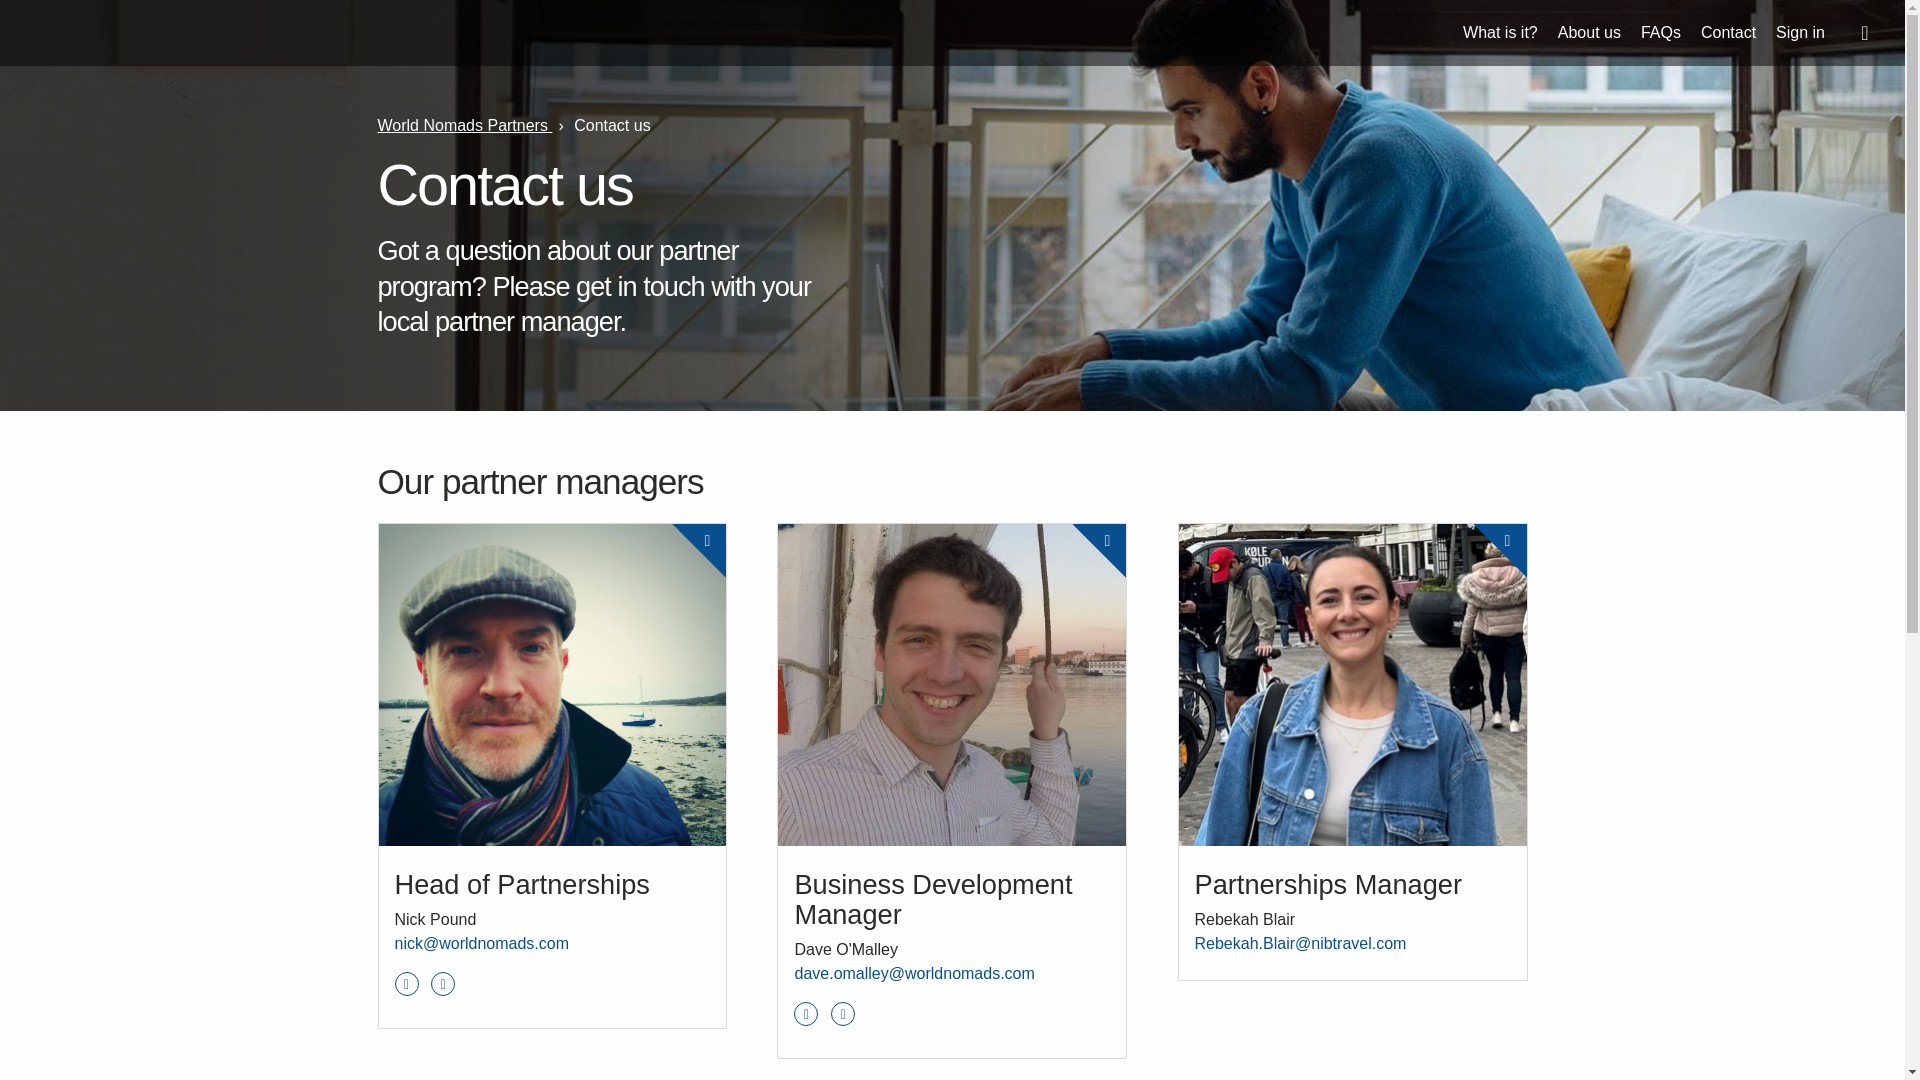 The image size is (1920, 1080). Describe the element at coordinates (480, 943) in the screenshot. I see `Email Nick` at that location.